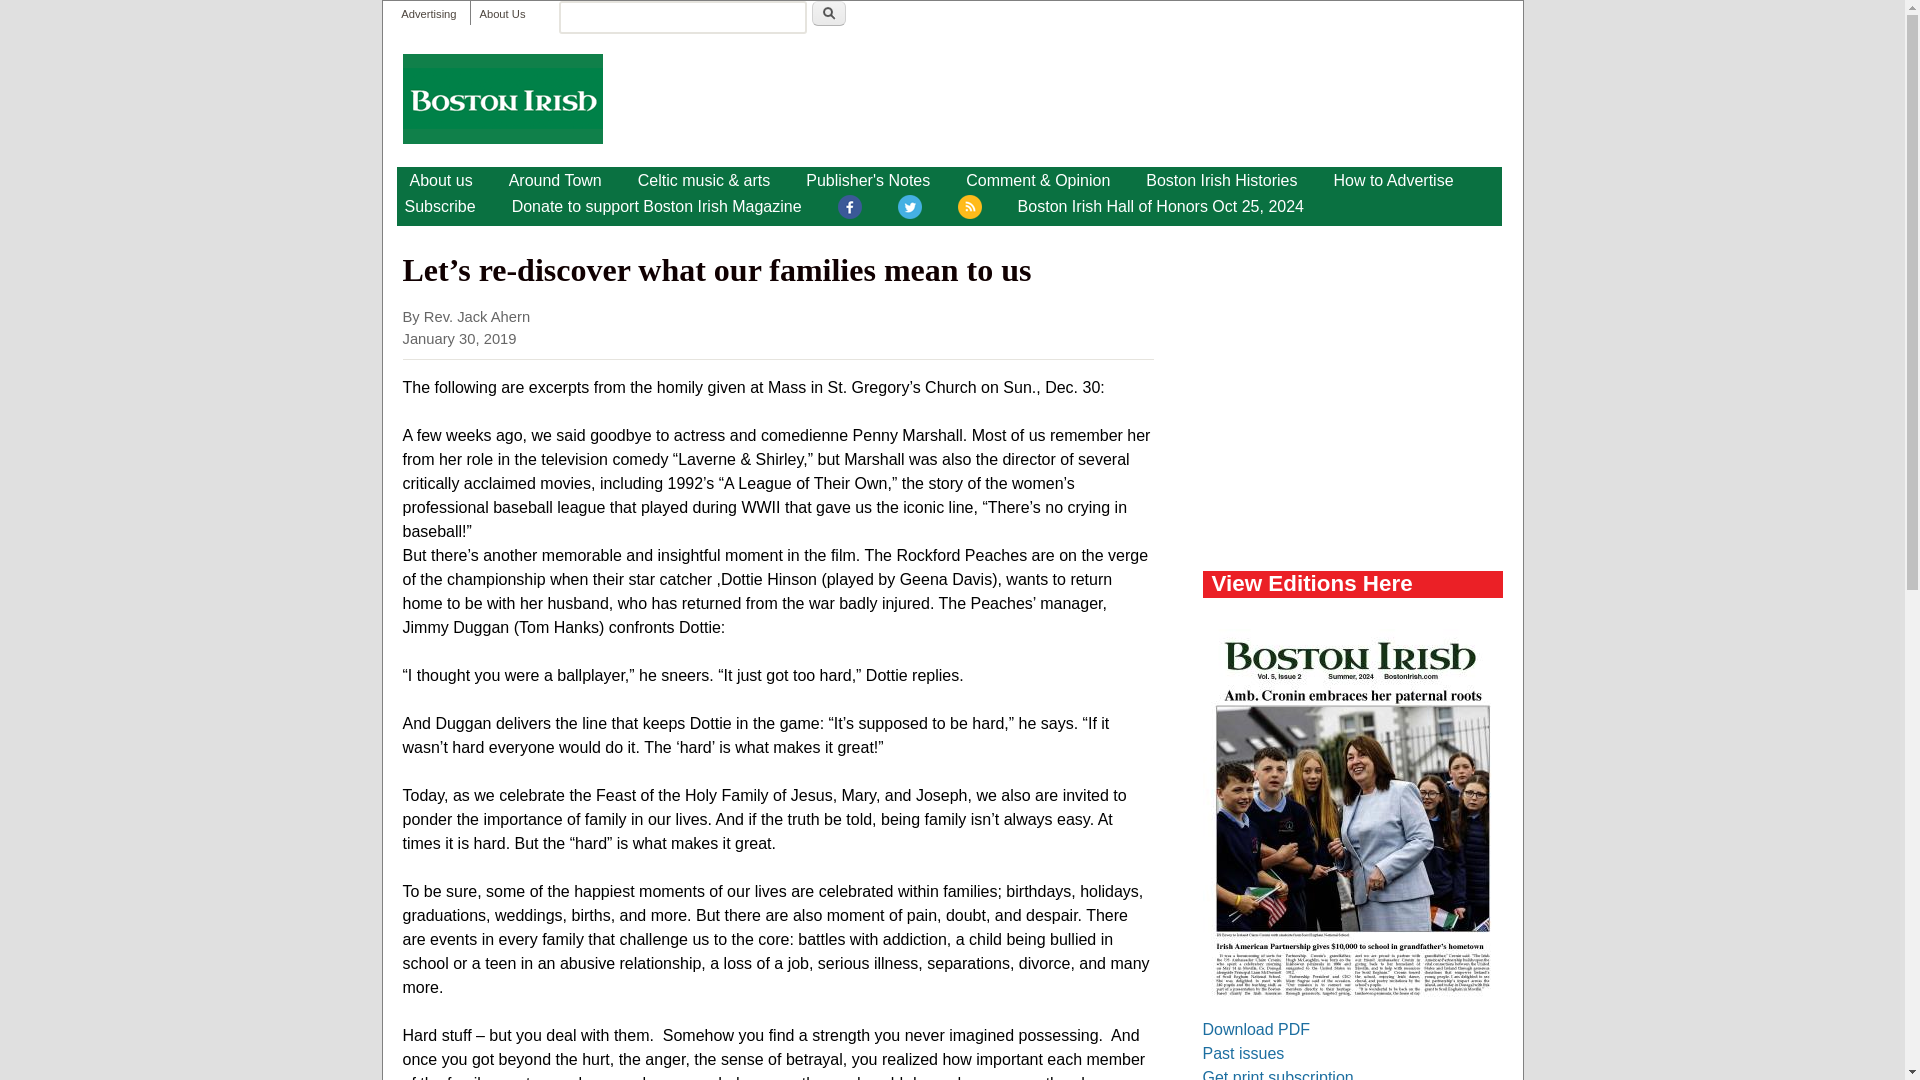  I want to click on Search, so click(829, 13).